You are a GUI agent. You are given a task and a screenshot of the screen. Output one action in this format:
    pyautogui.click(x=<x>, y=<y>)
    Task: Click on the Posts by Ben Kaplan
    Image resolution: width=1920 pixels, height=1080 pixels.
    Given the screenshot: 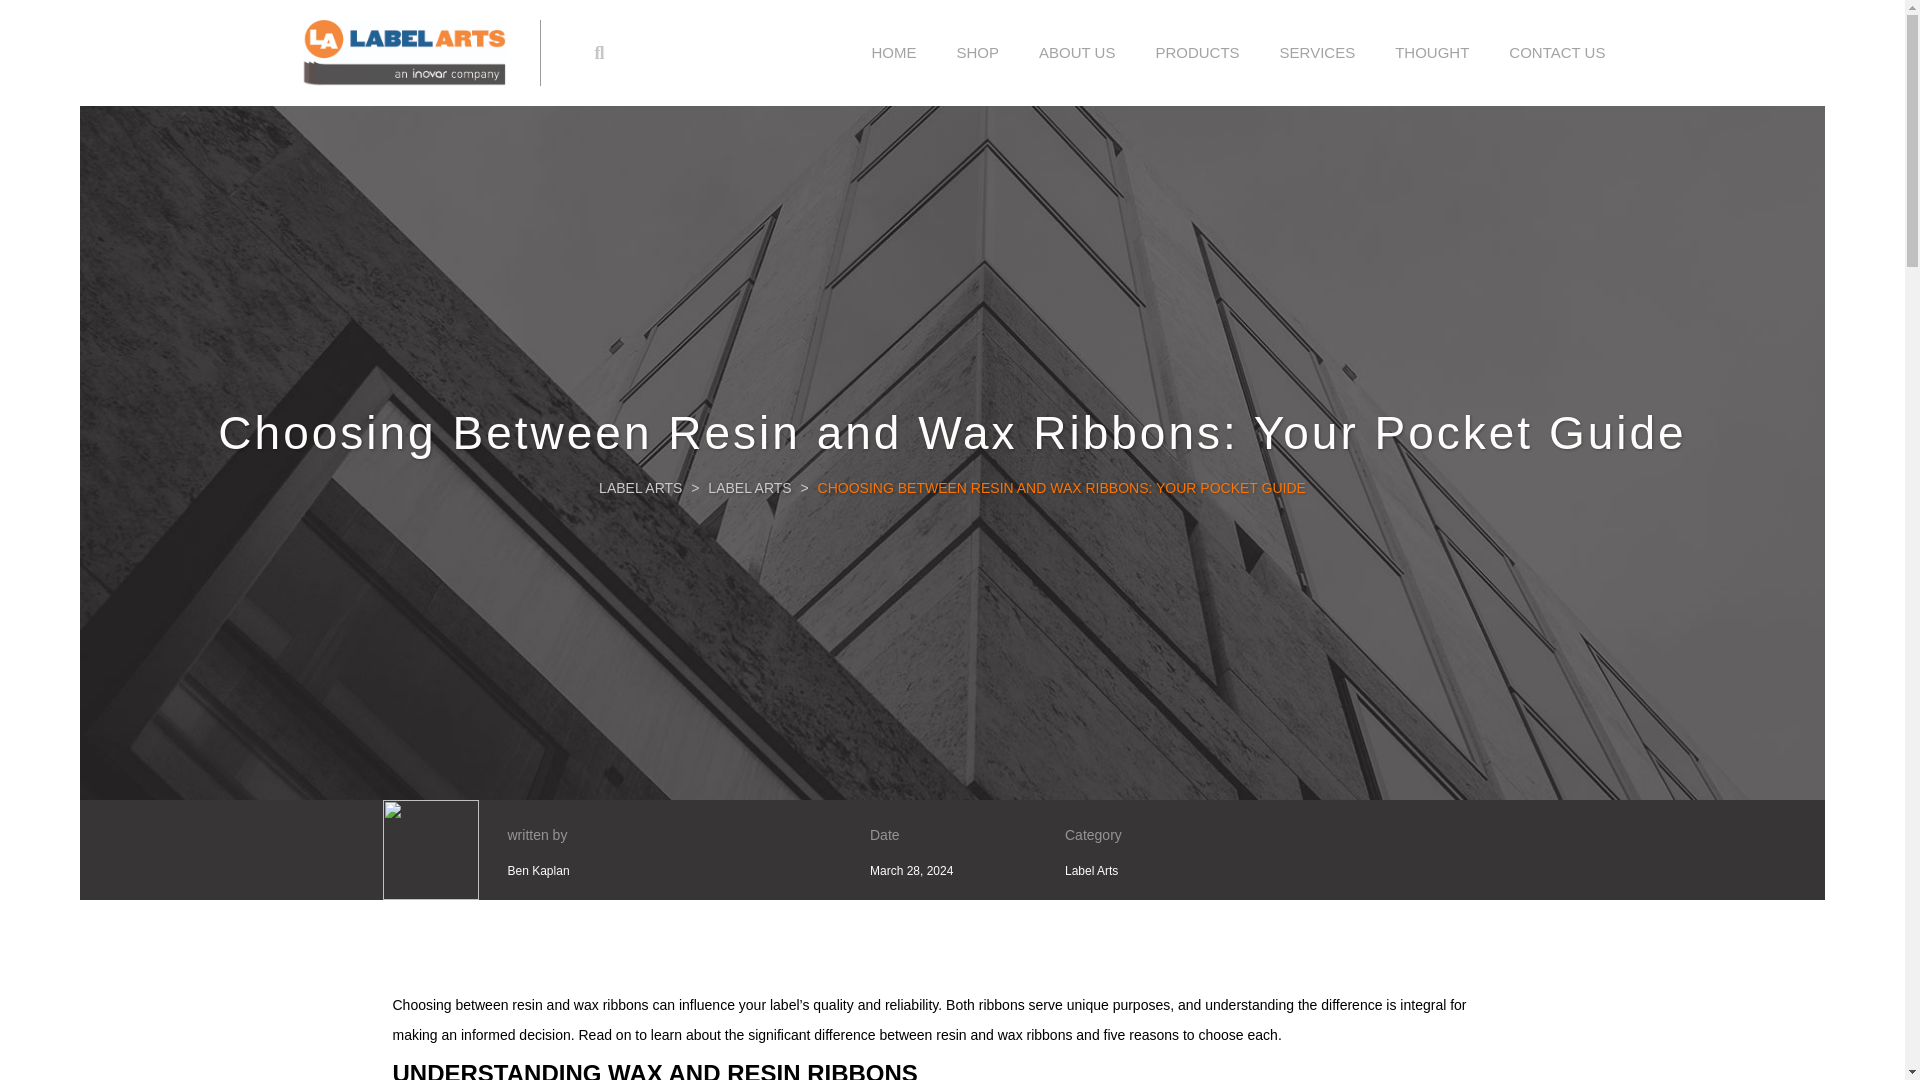 What is the action you would take?
    pyautogui.click(x=539, y=871)
    